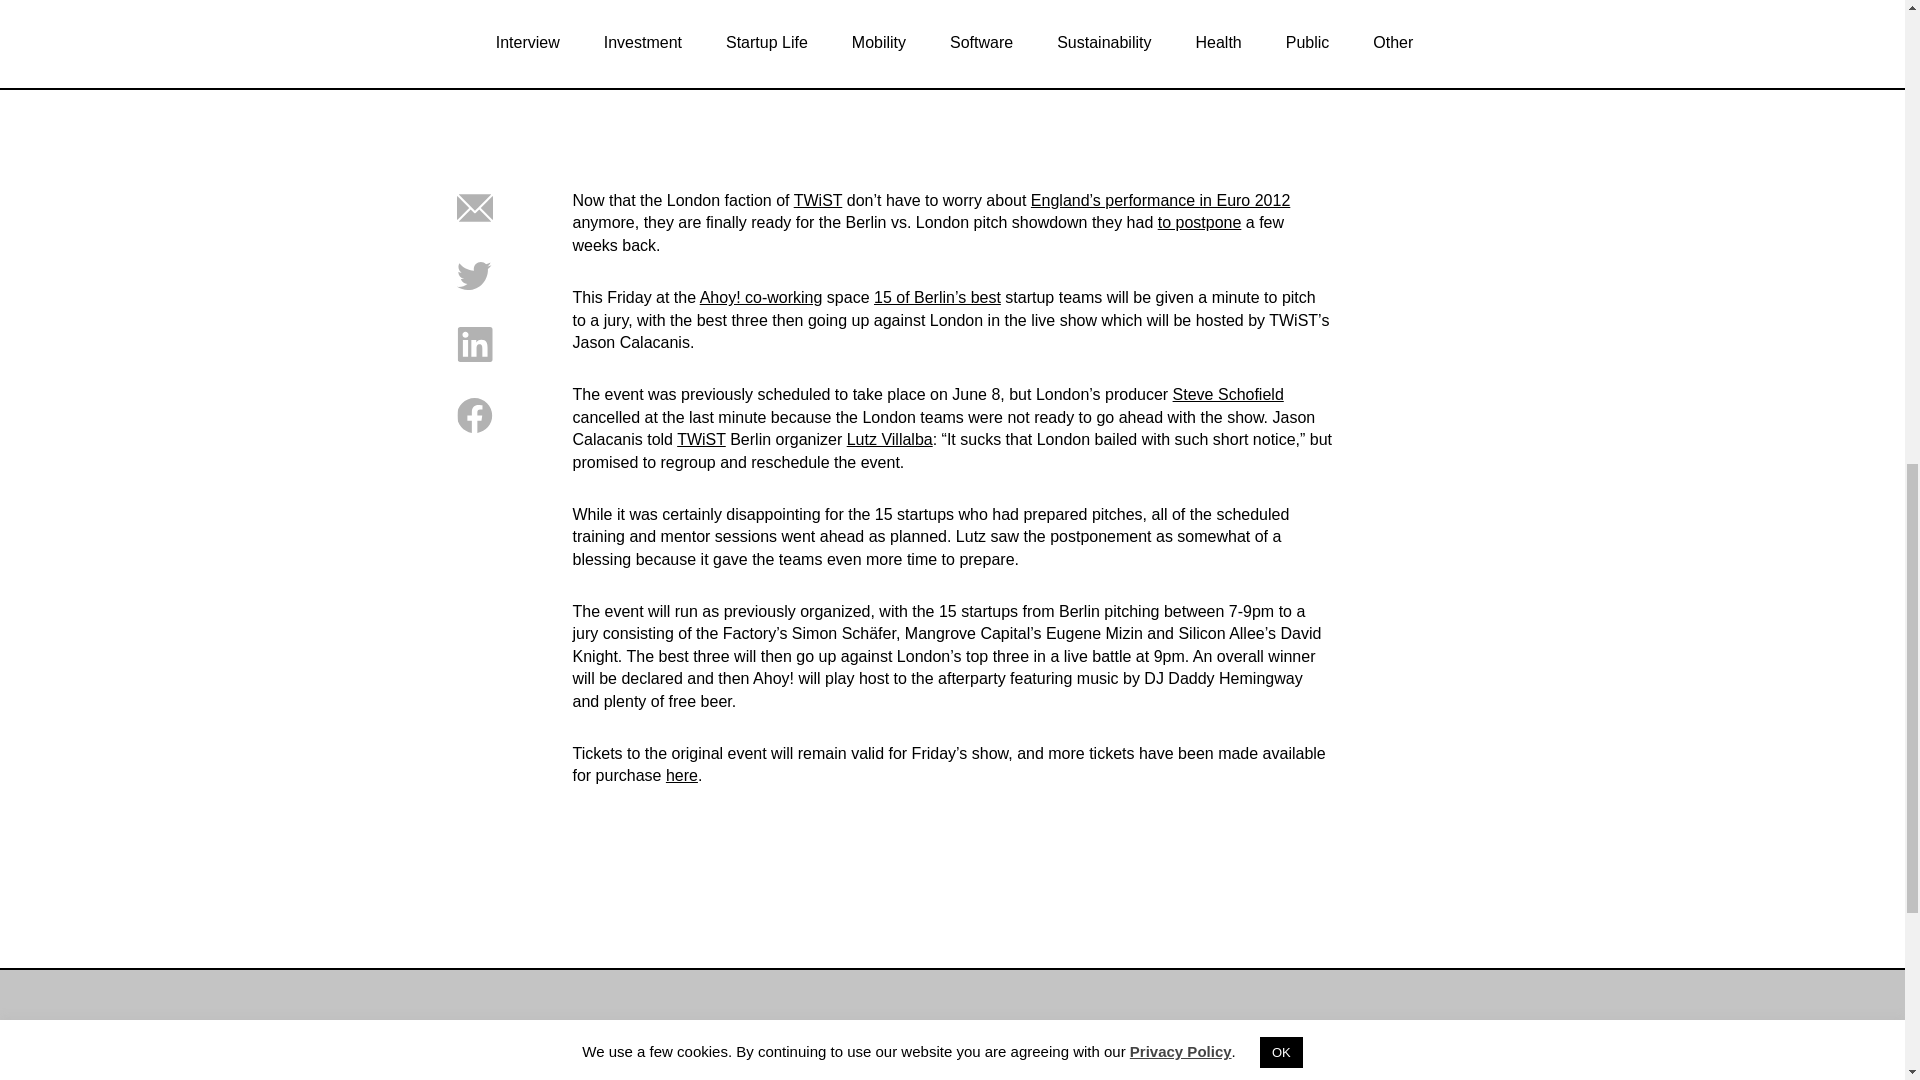 The height and width of the screenshot is (1080, 1920). What do you see at coordinates (1454, 1062) in the screenshot?
I see `Silicon Allee UG` at bounding box center [1454, 1062].